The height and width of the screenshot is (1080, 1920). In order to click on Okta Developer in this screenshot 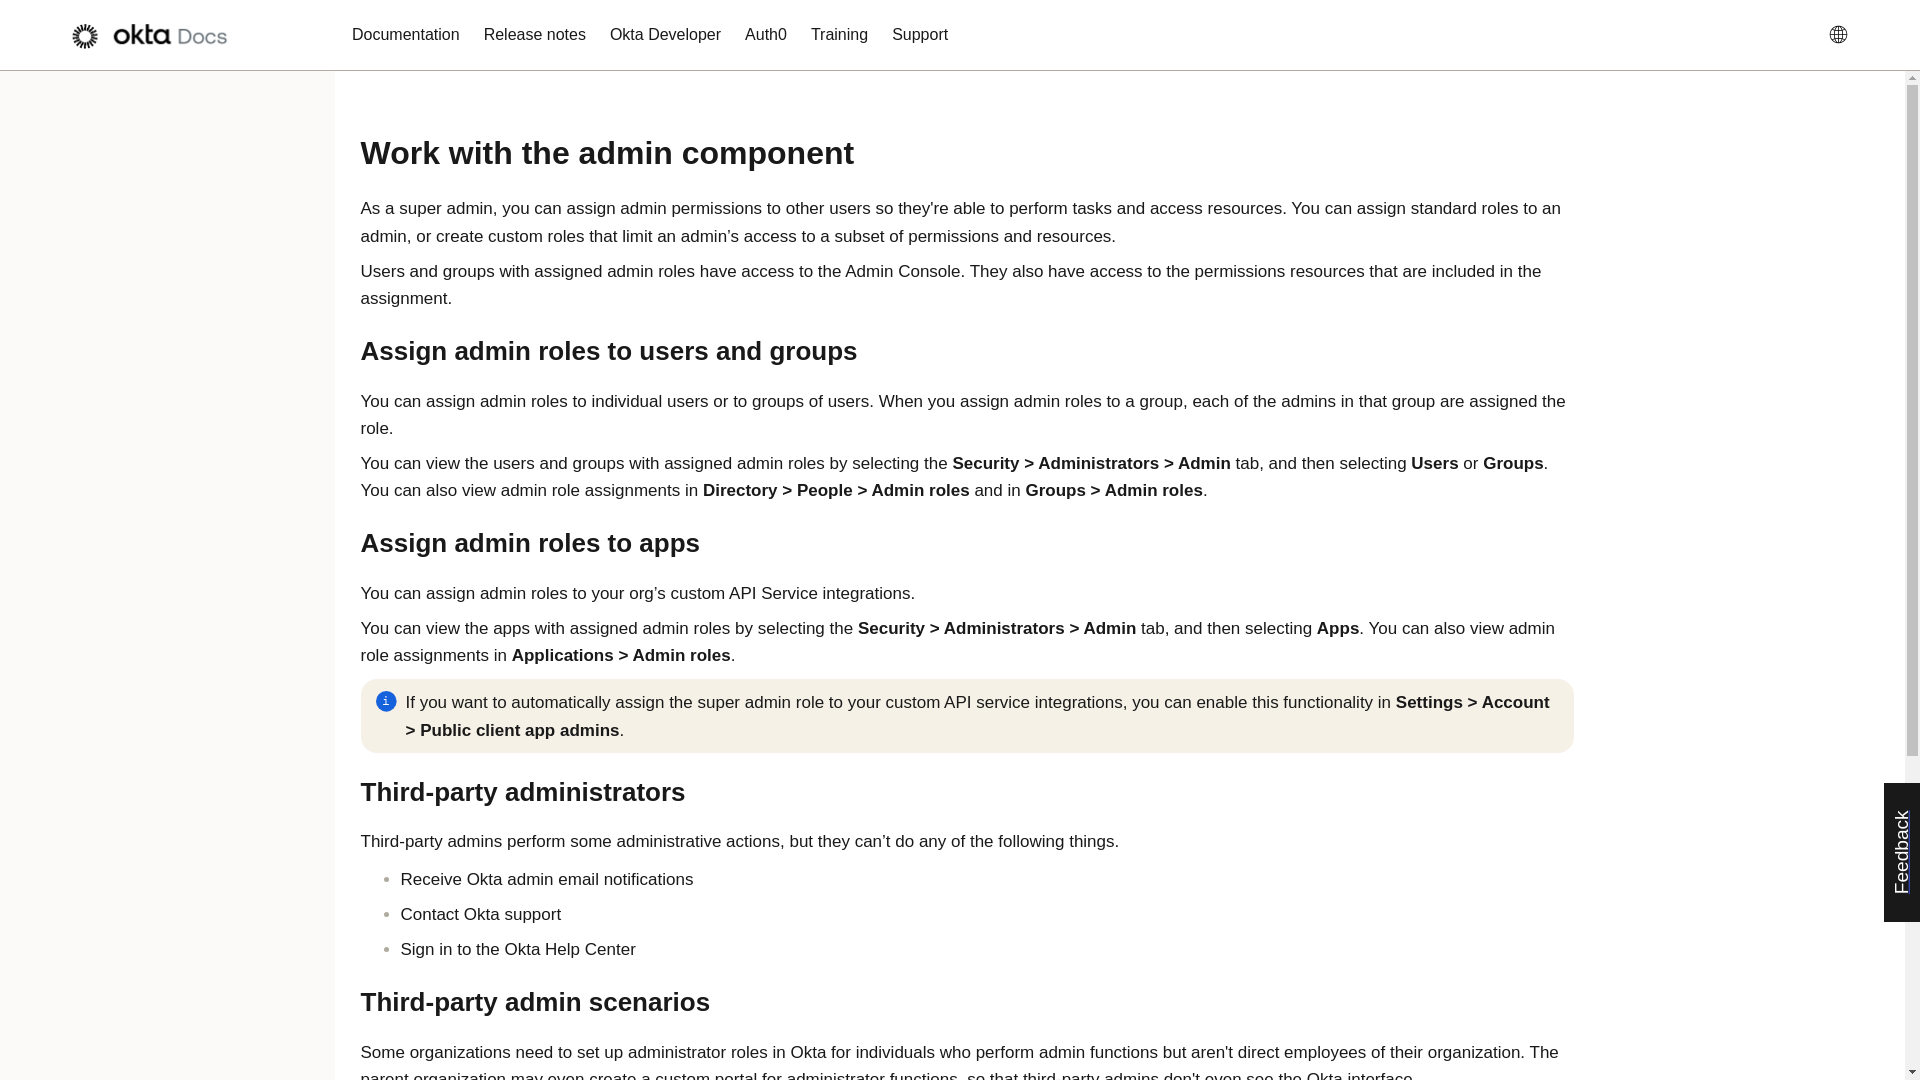, I will do `click(665, 35)`.